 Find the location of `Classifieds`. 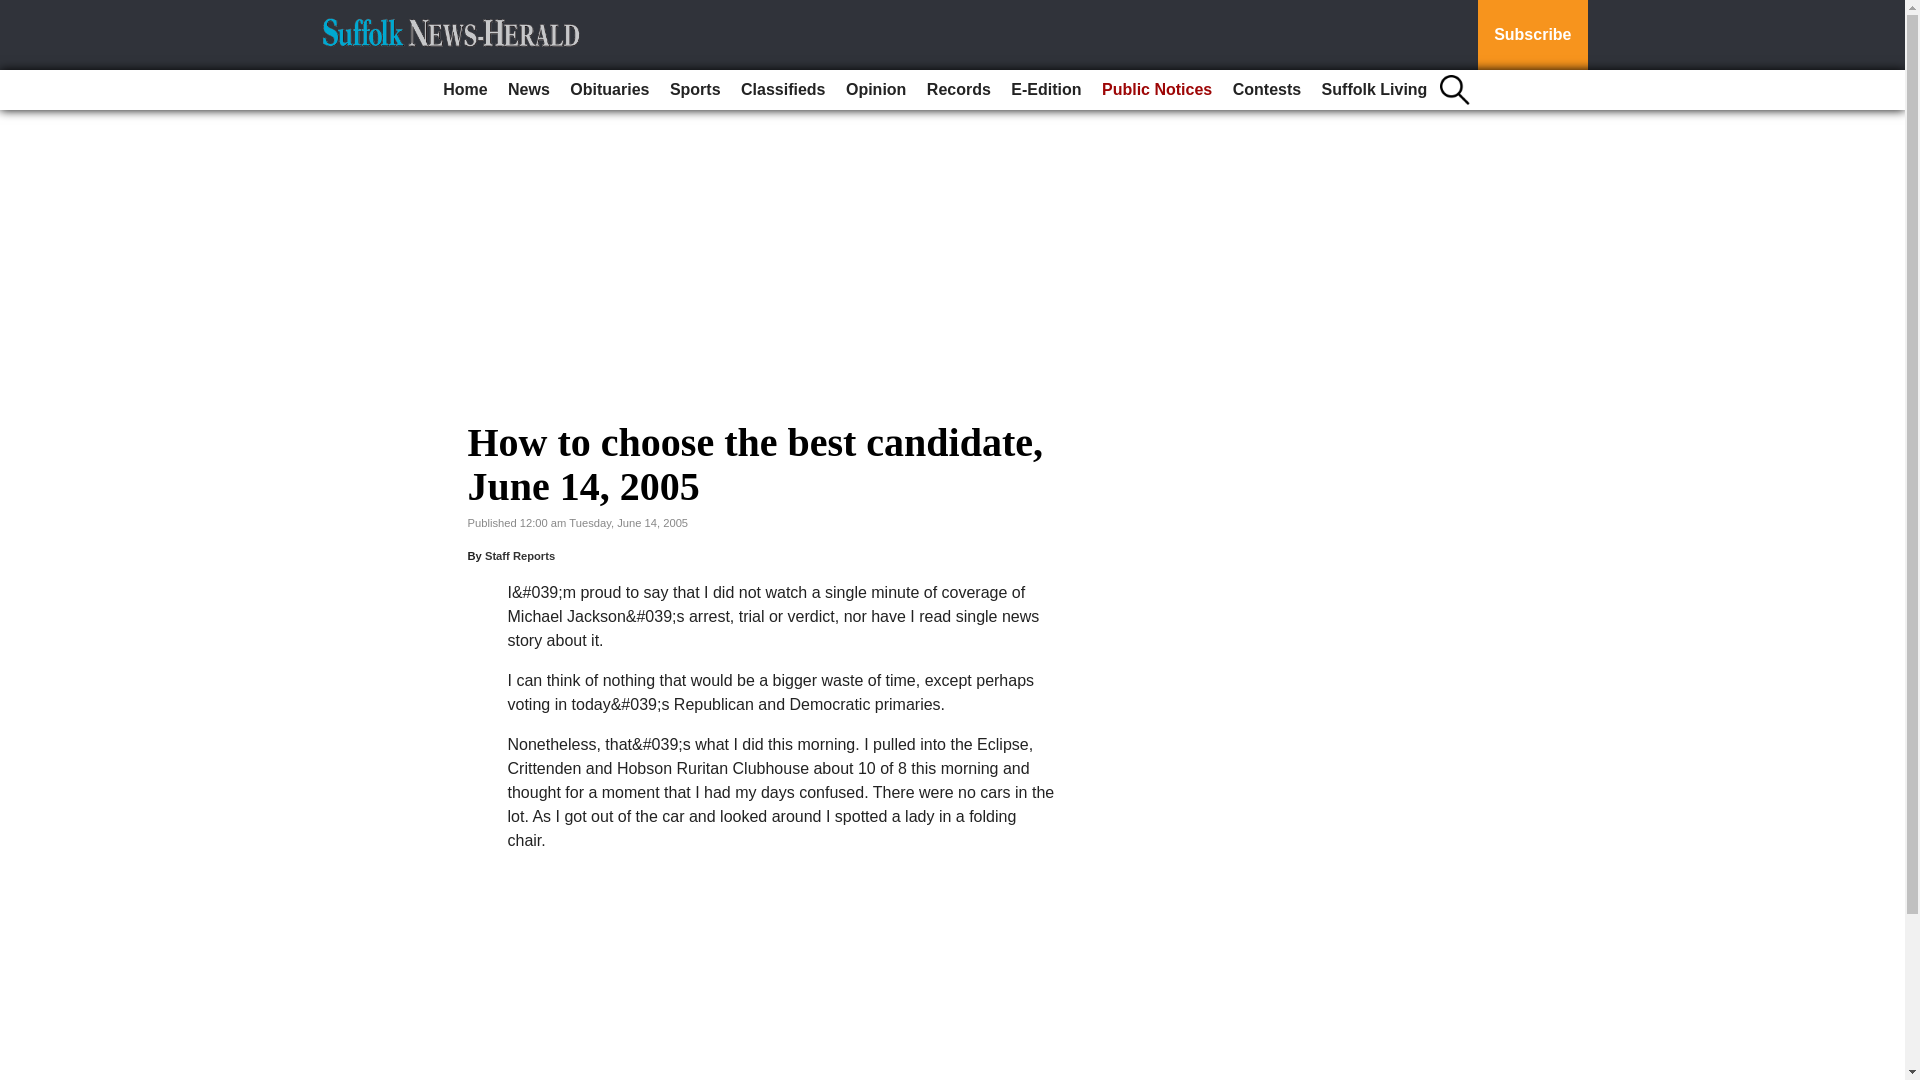

Classifieds is located at coordinates (783, 90).